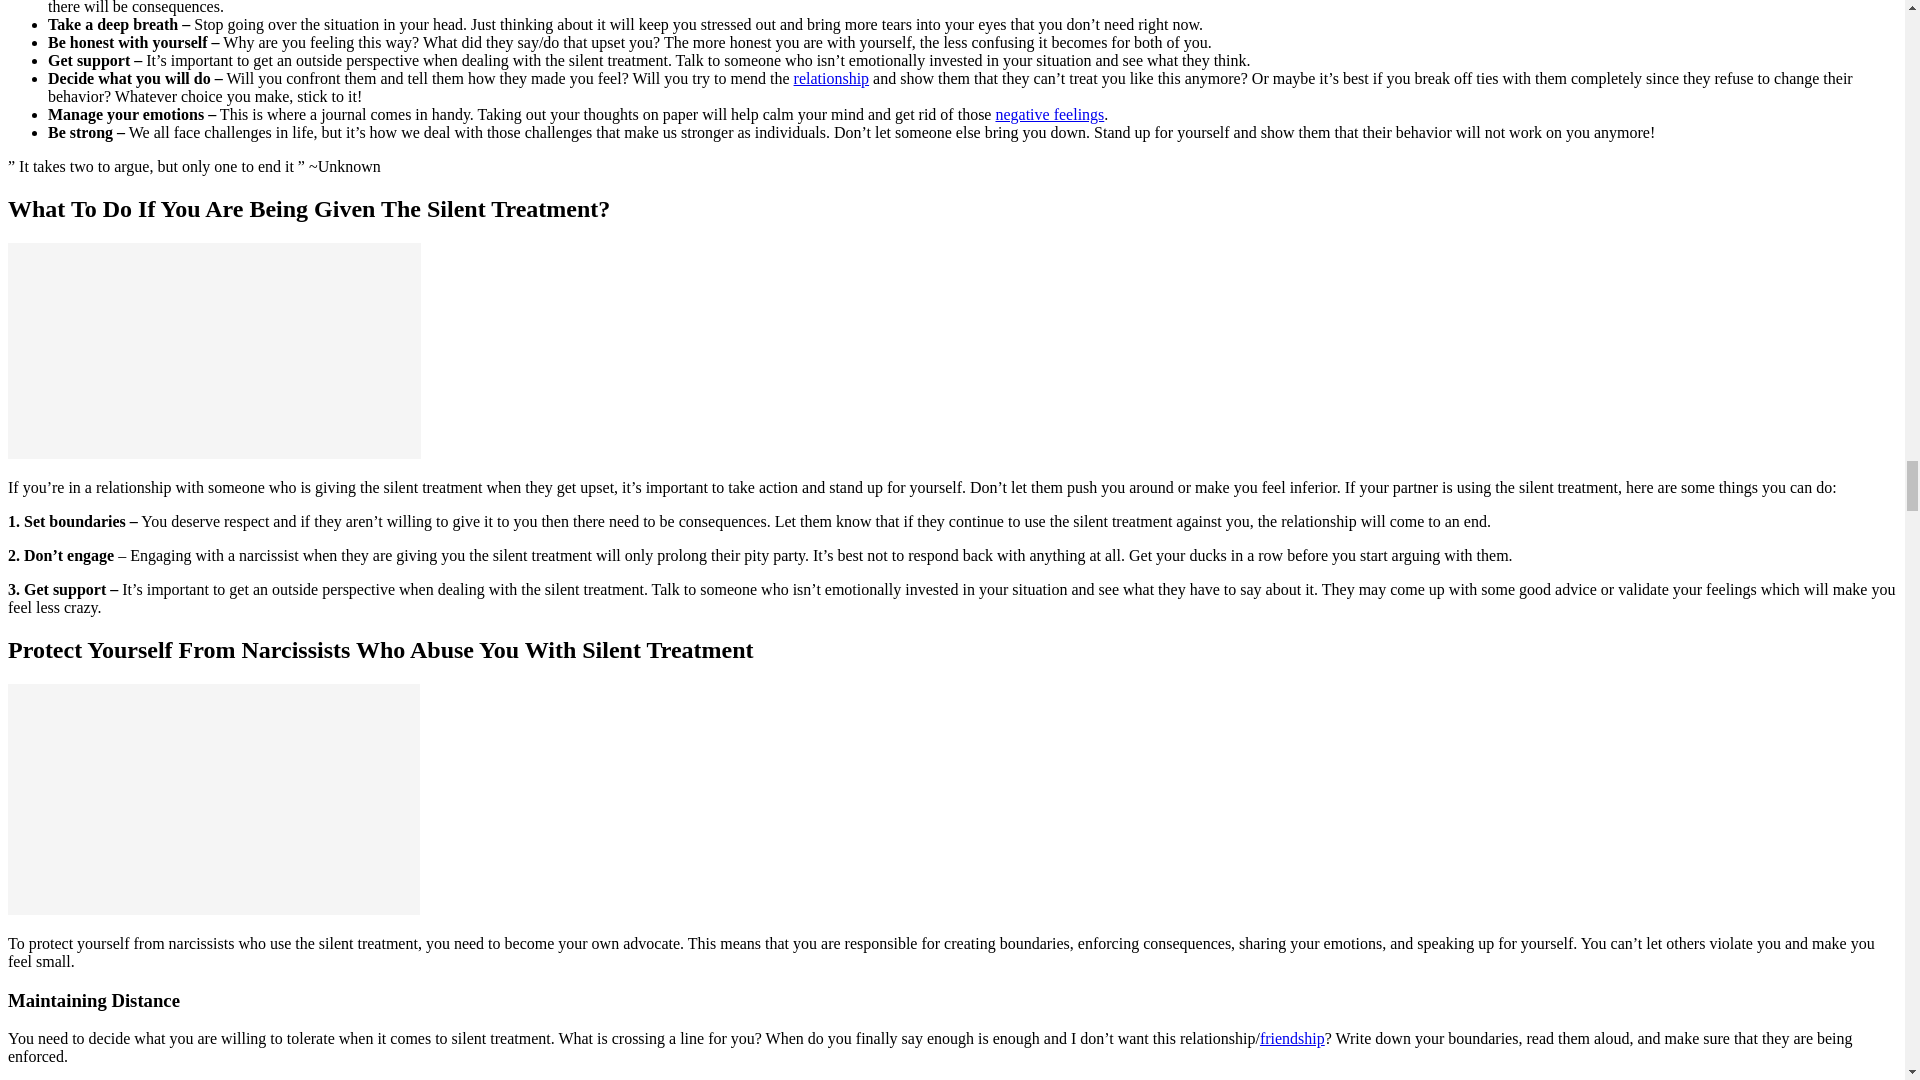 The image size is (1920, 1080). Describe the element at coordinates (832, 78) in the screenshot. I see `Relationship` at that location.